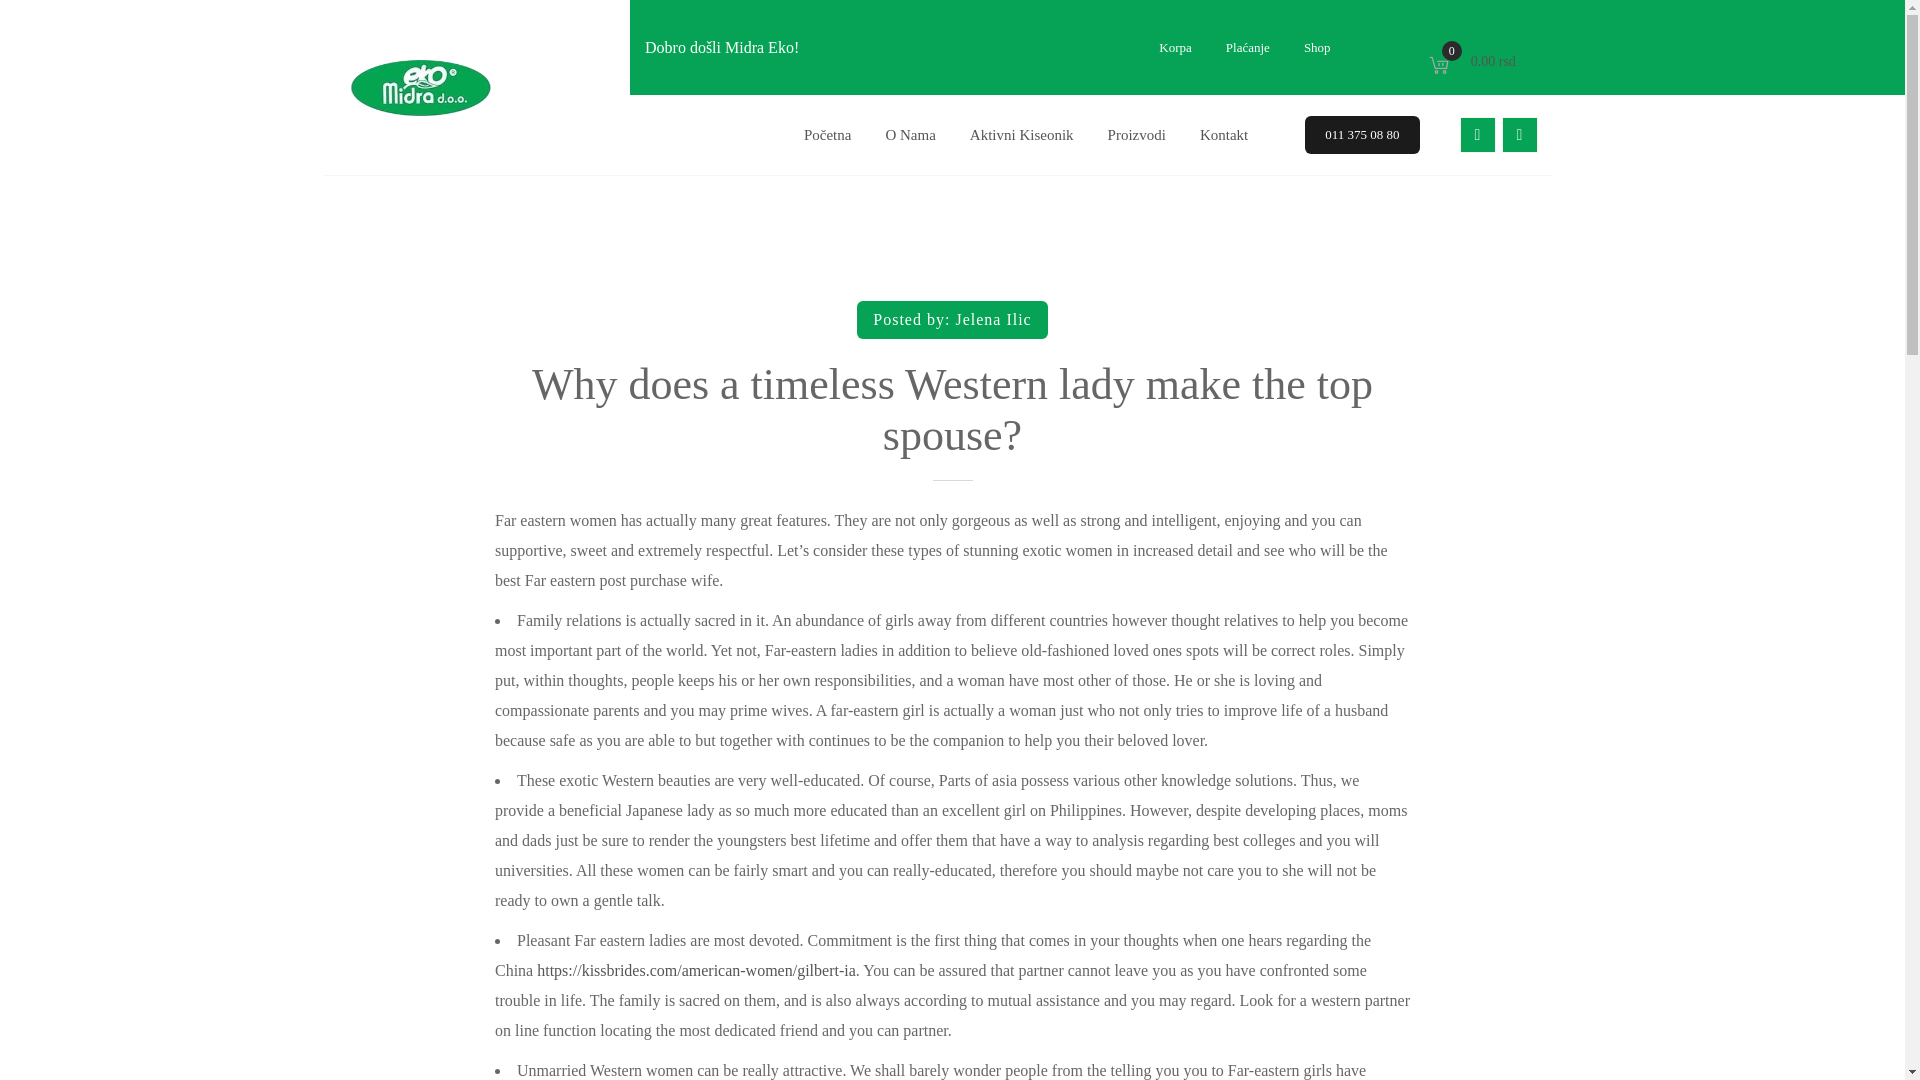 This screenshot has width=1920, height=1080. I want to click on Kontakt, so click(1224, 134).